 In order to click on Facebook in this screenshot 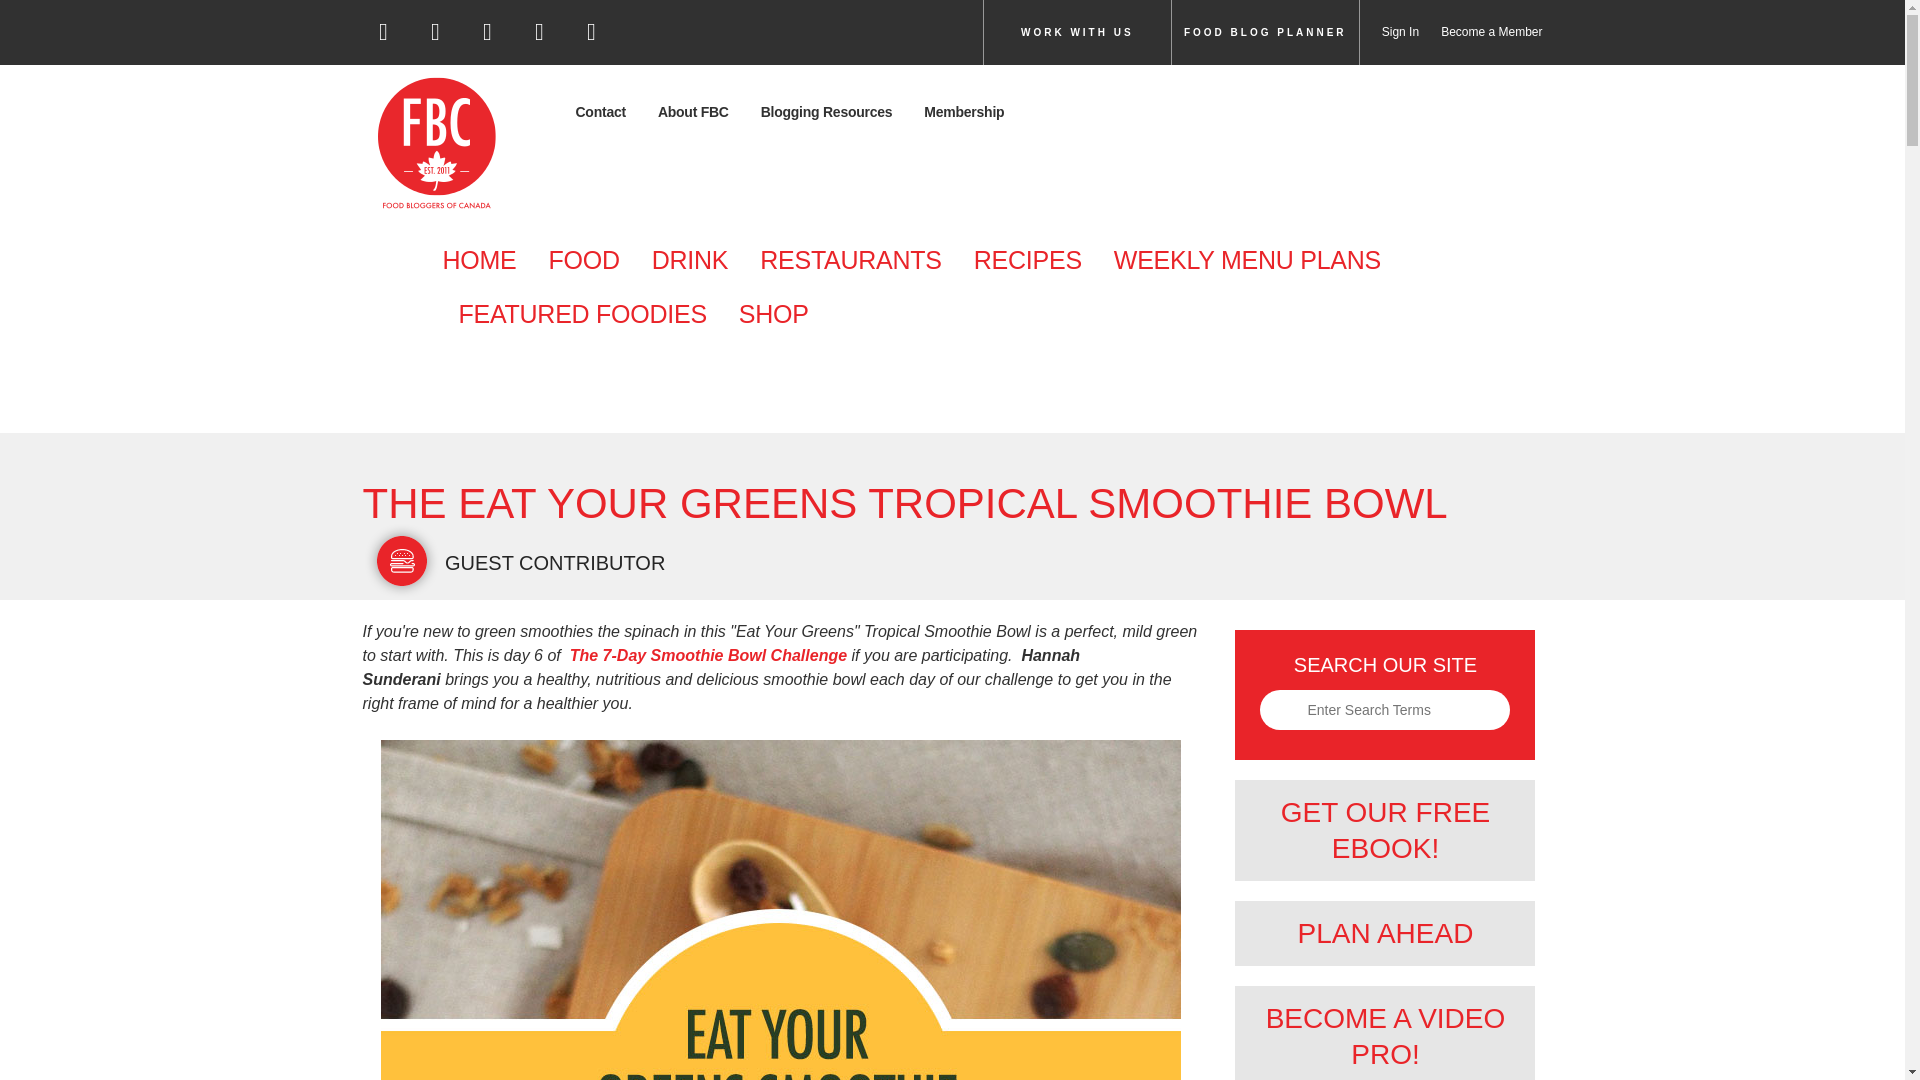, I will do `click(382, 32)`.